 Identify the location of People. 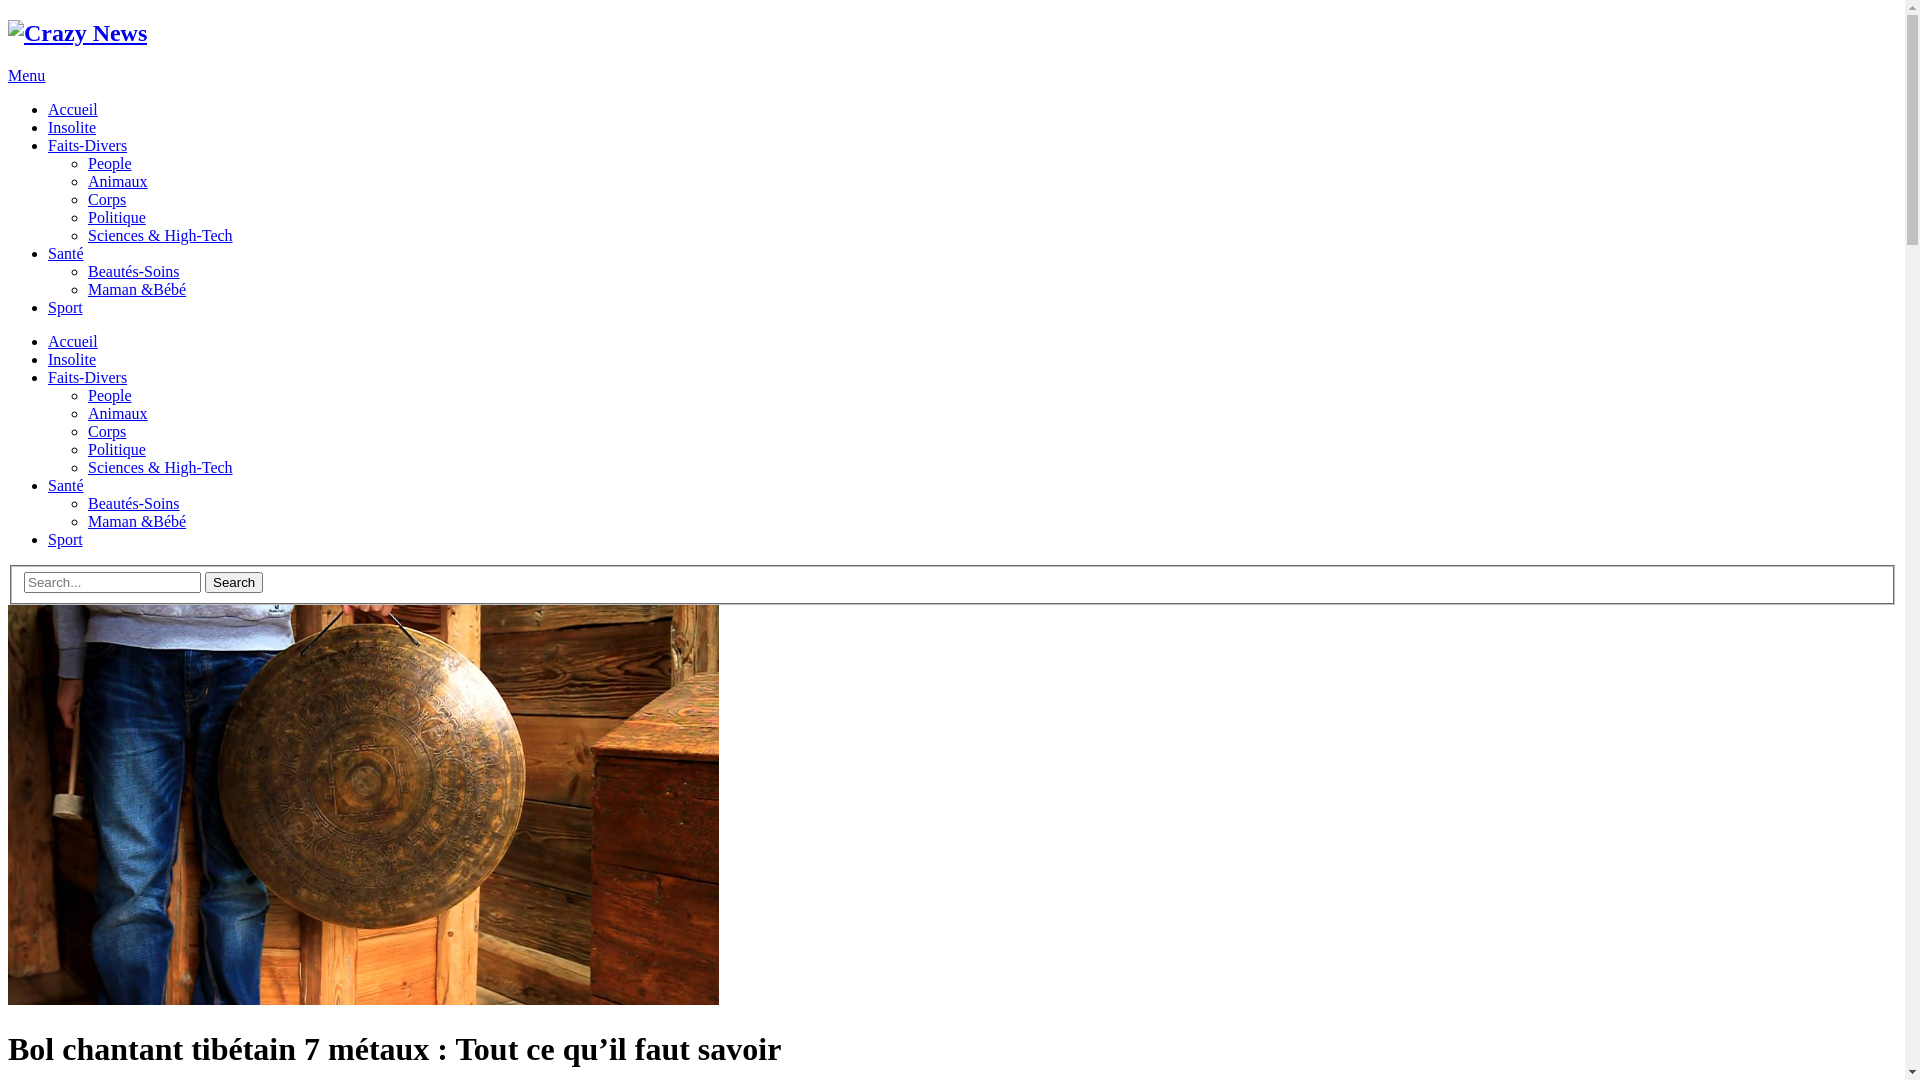
(110, 164).